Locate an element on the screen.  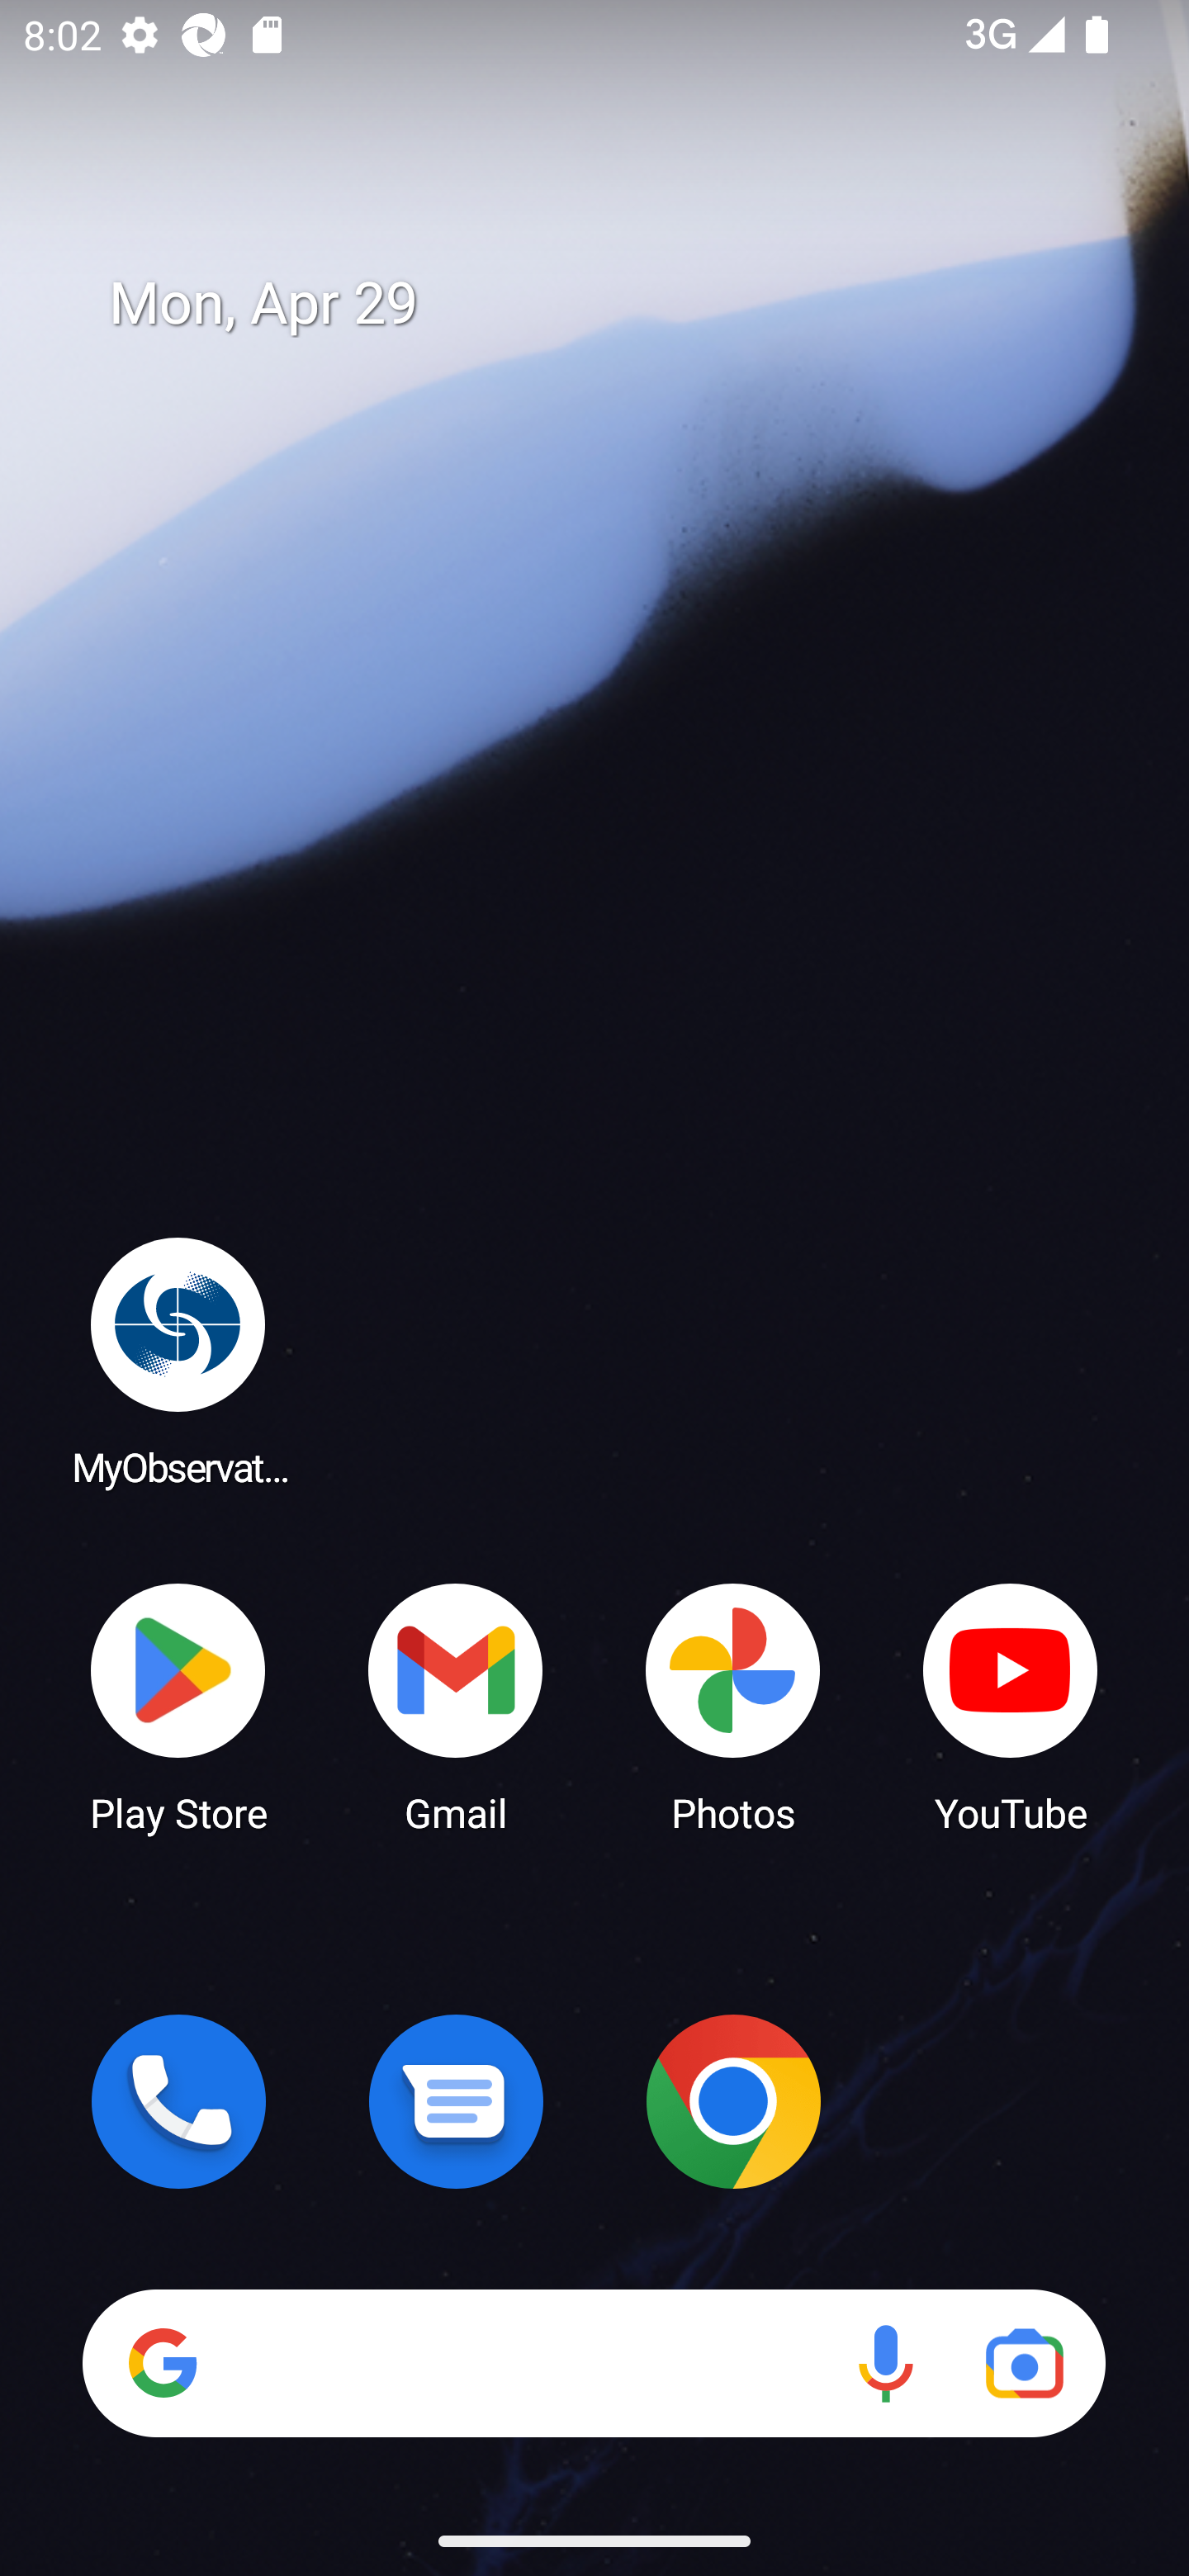
Messages is located at coordinates (456, 2101).